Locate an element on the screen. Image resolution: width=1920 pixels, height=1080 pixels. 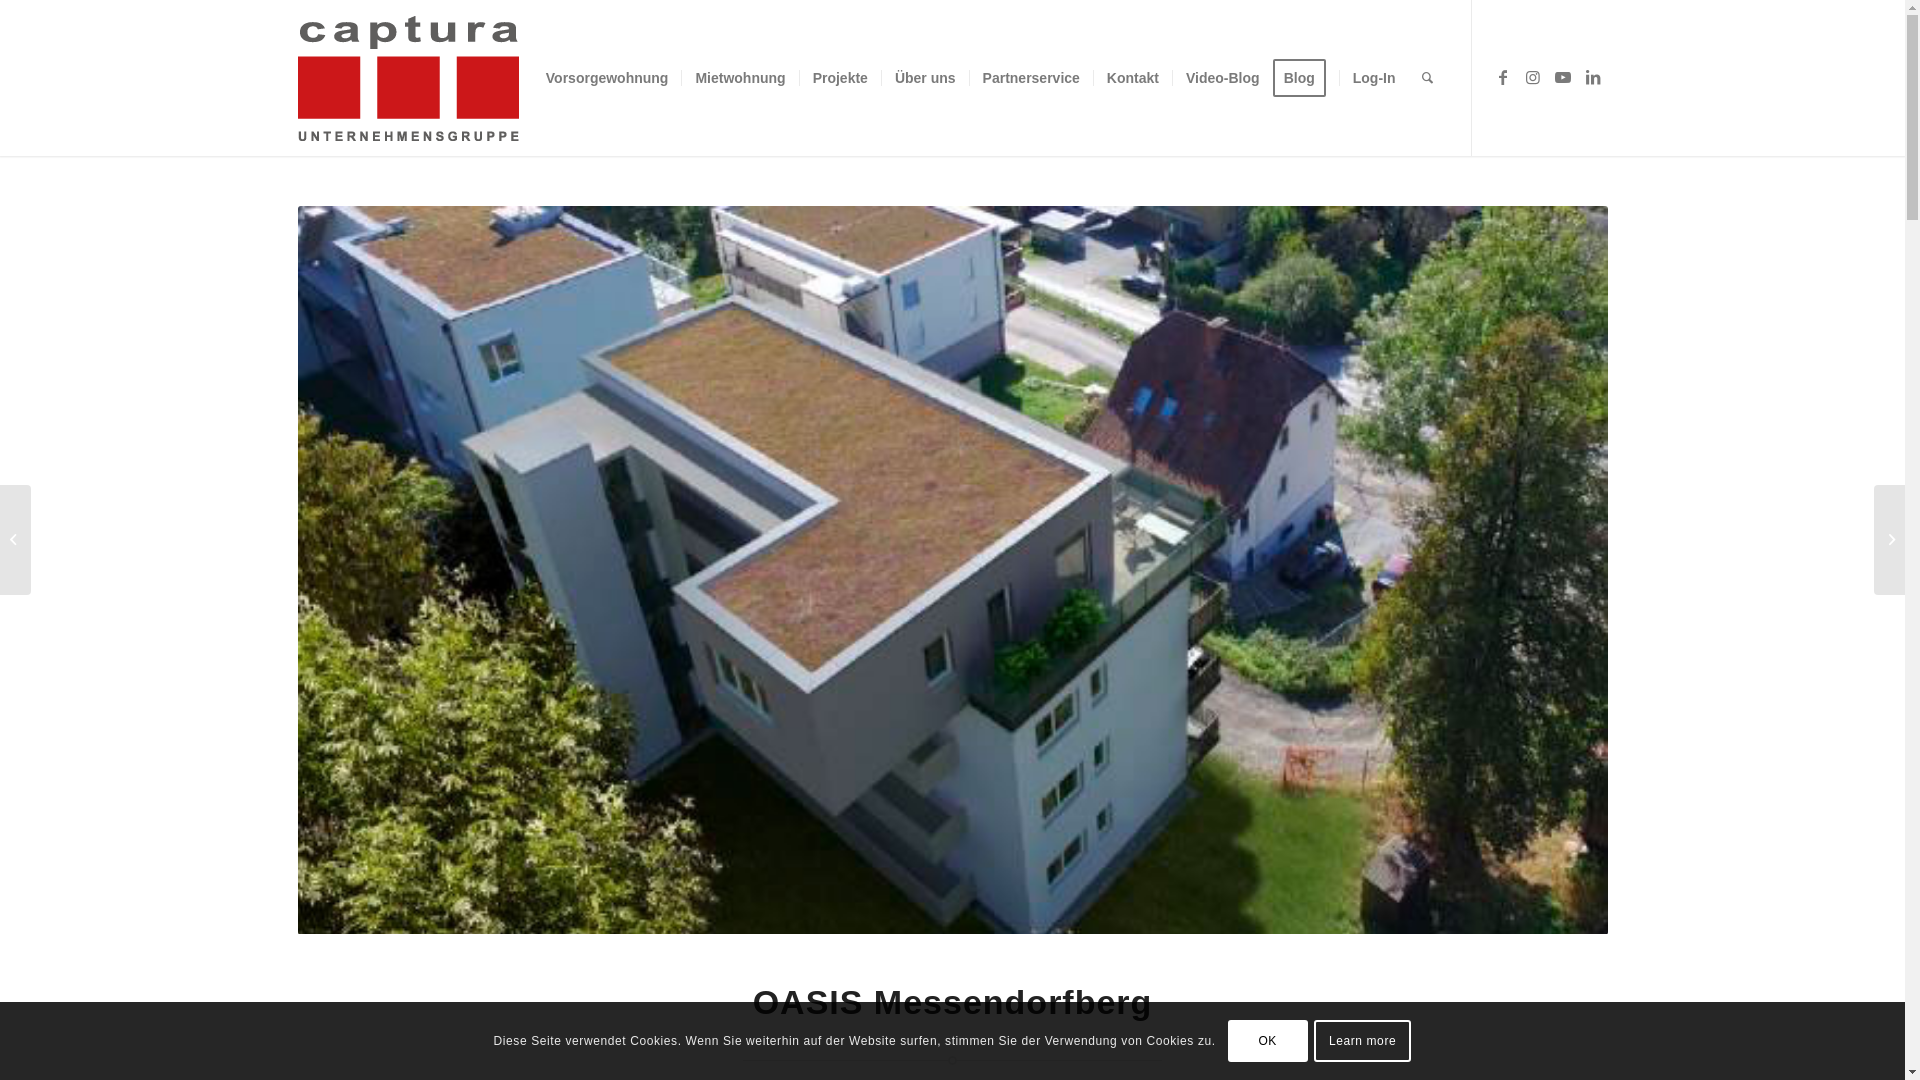
LinkedIn is located at coordinates (1593, 77).